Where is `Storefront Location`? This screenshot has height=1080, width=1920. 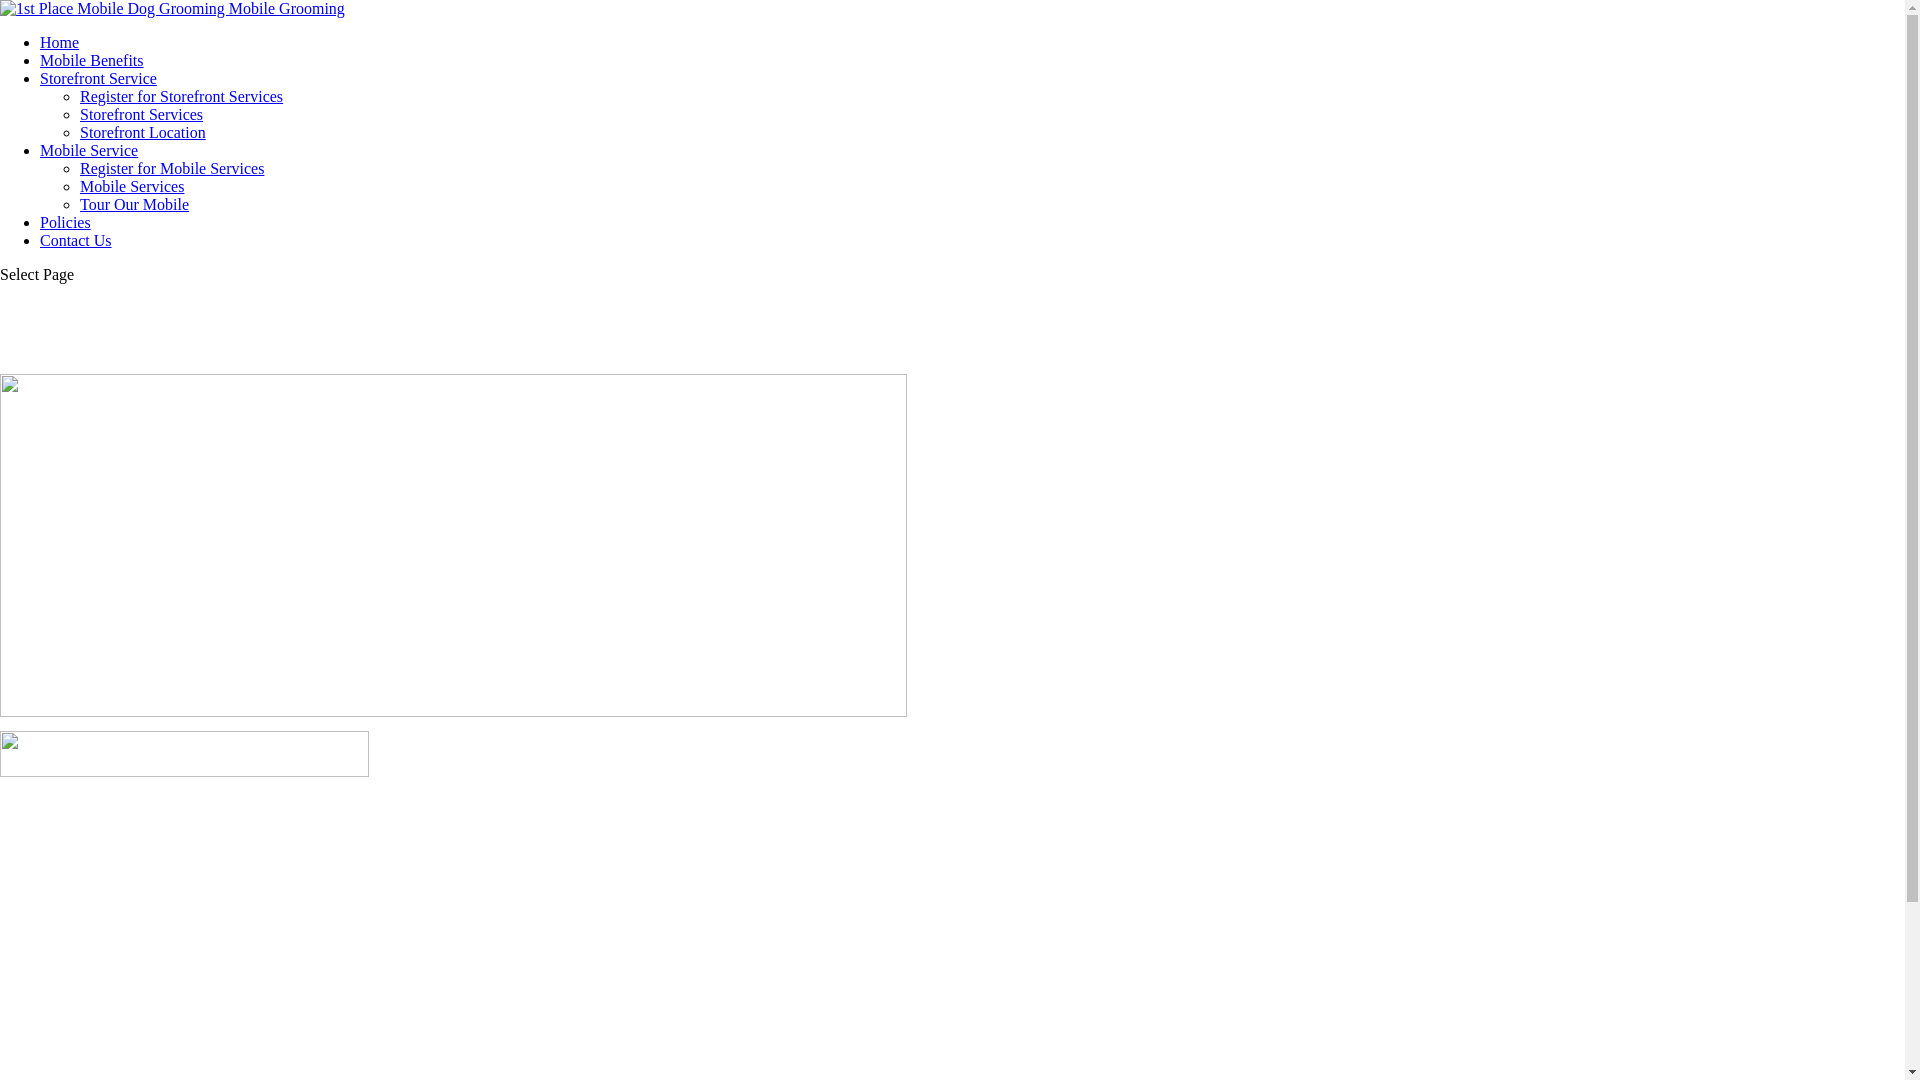 Storefront Location is located at coordinates (143, 132).